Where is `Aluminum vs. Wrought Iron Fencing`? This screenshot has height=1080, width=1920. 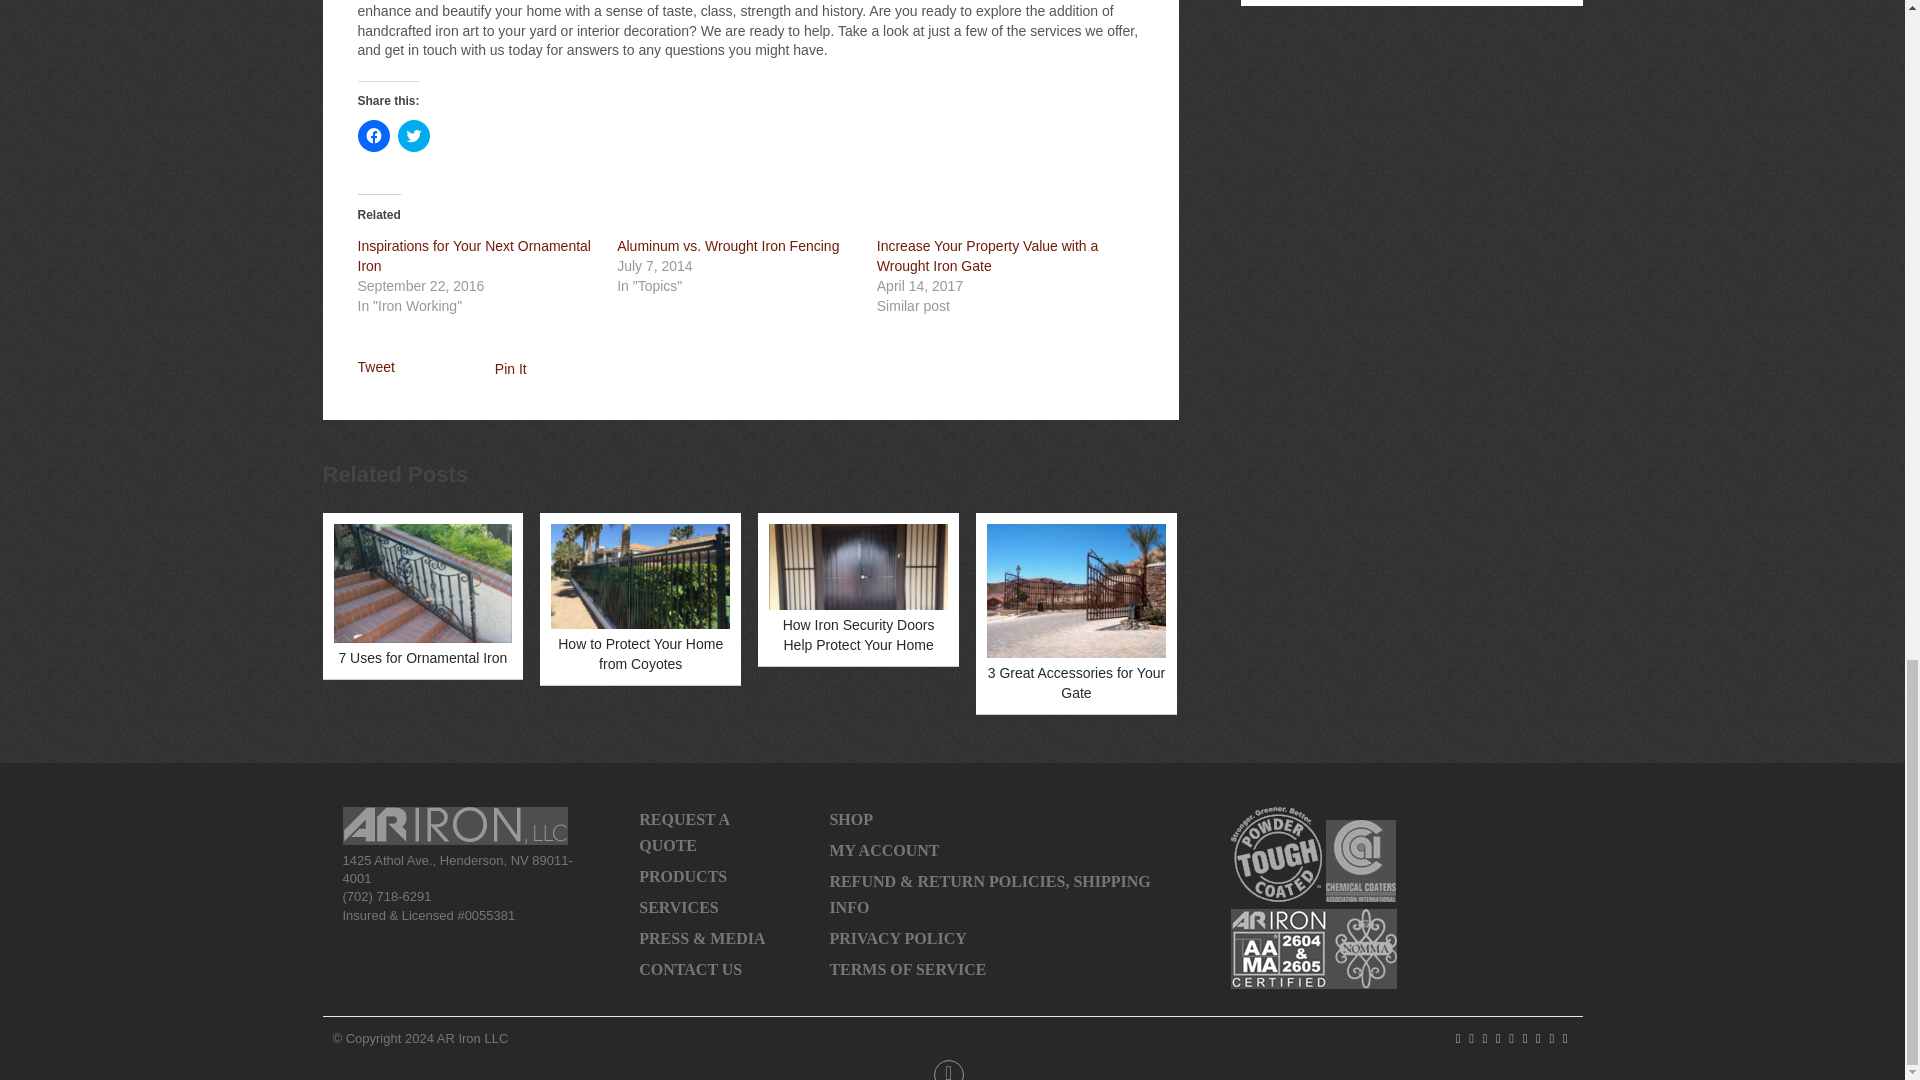
Aluminum vs. Wrought Iron Fencing is located at coordinates (728, 245).